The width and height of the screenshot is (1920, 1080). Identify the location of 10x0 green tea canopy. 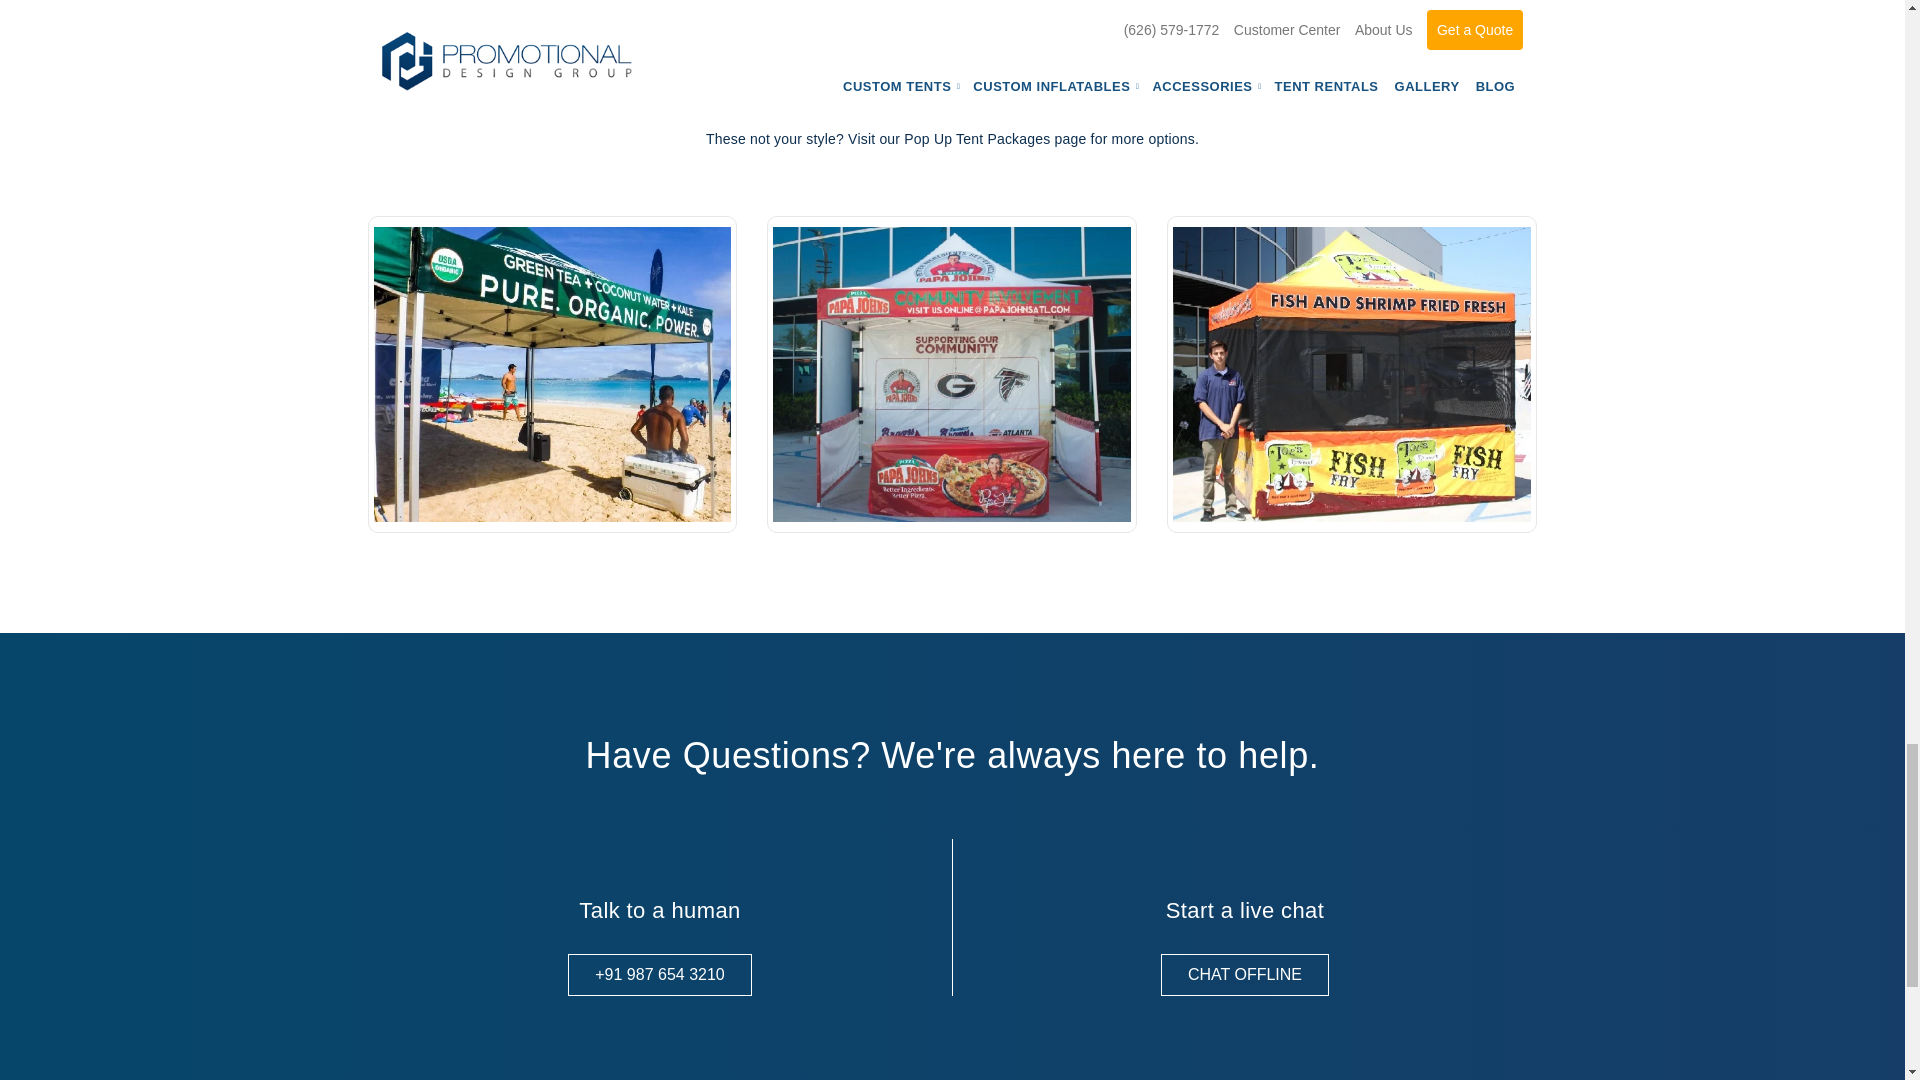
(552, 374).